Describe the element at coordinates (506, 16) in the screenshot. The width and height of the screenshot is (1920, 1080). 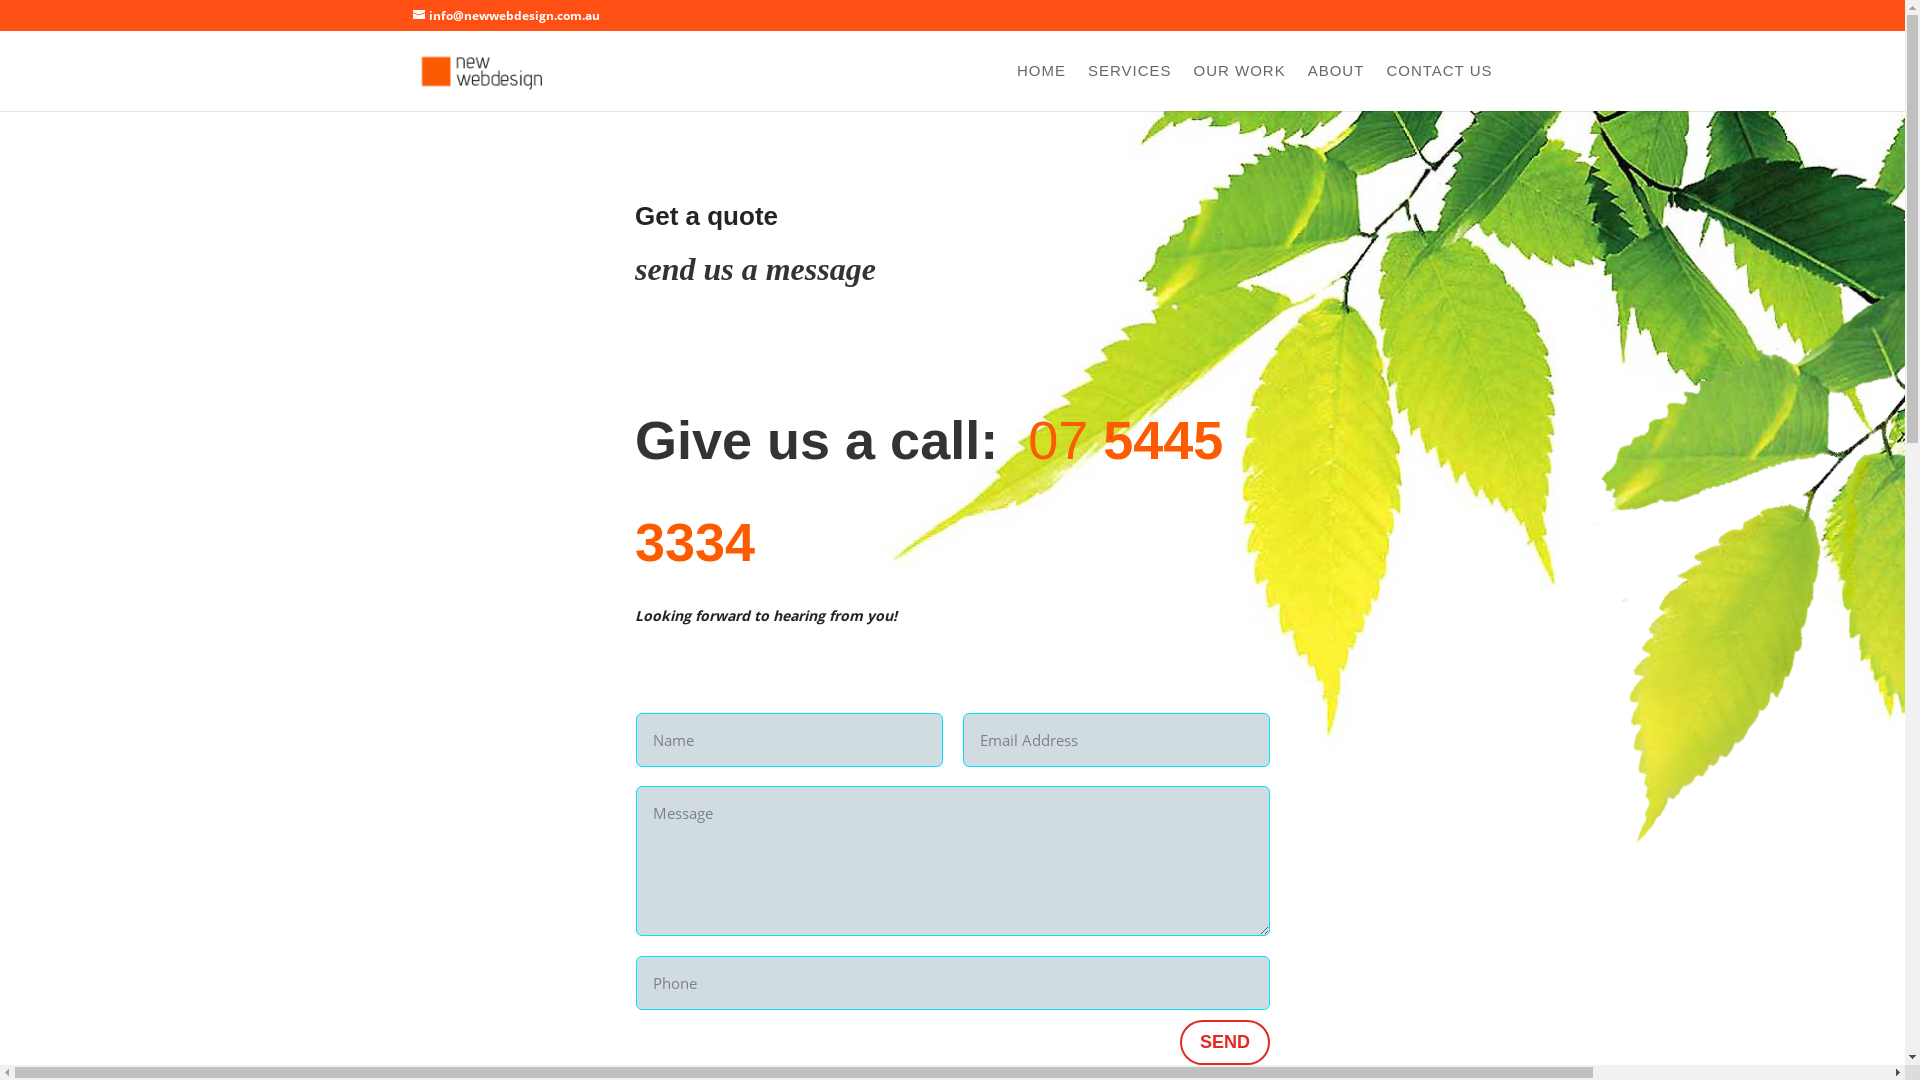
I see `info@newwebdesign.com.au` at that location.